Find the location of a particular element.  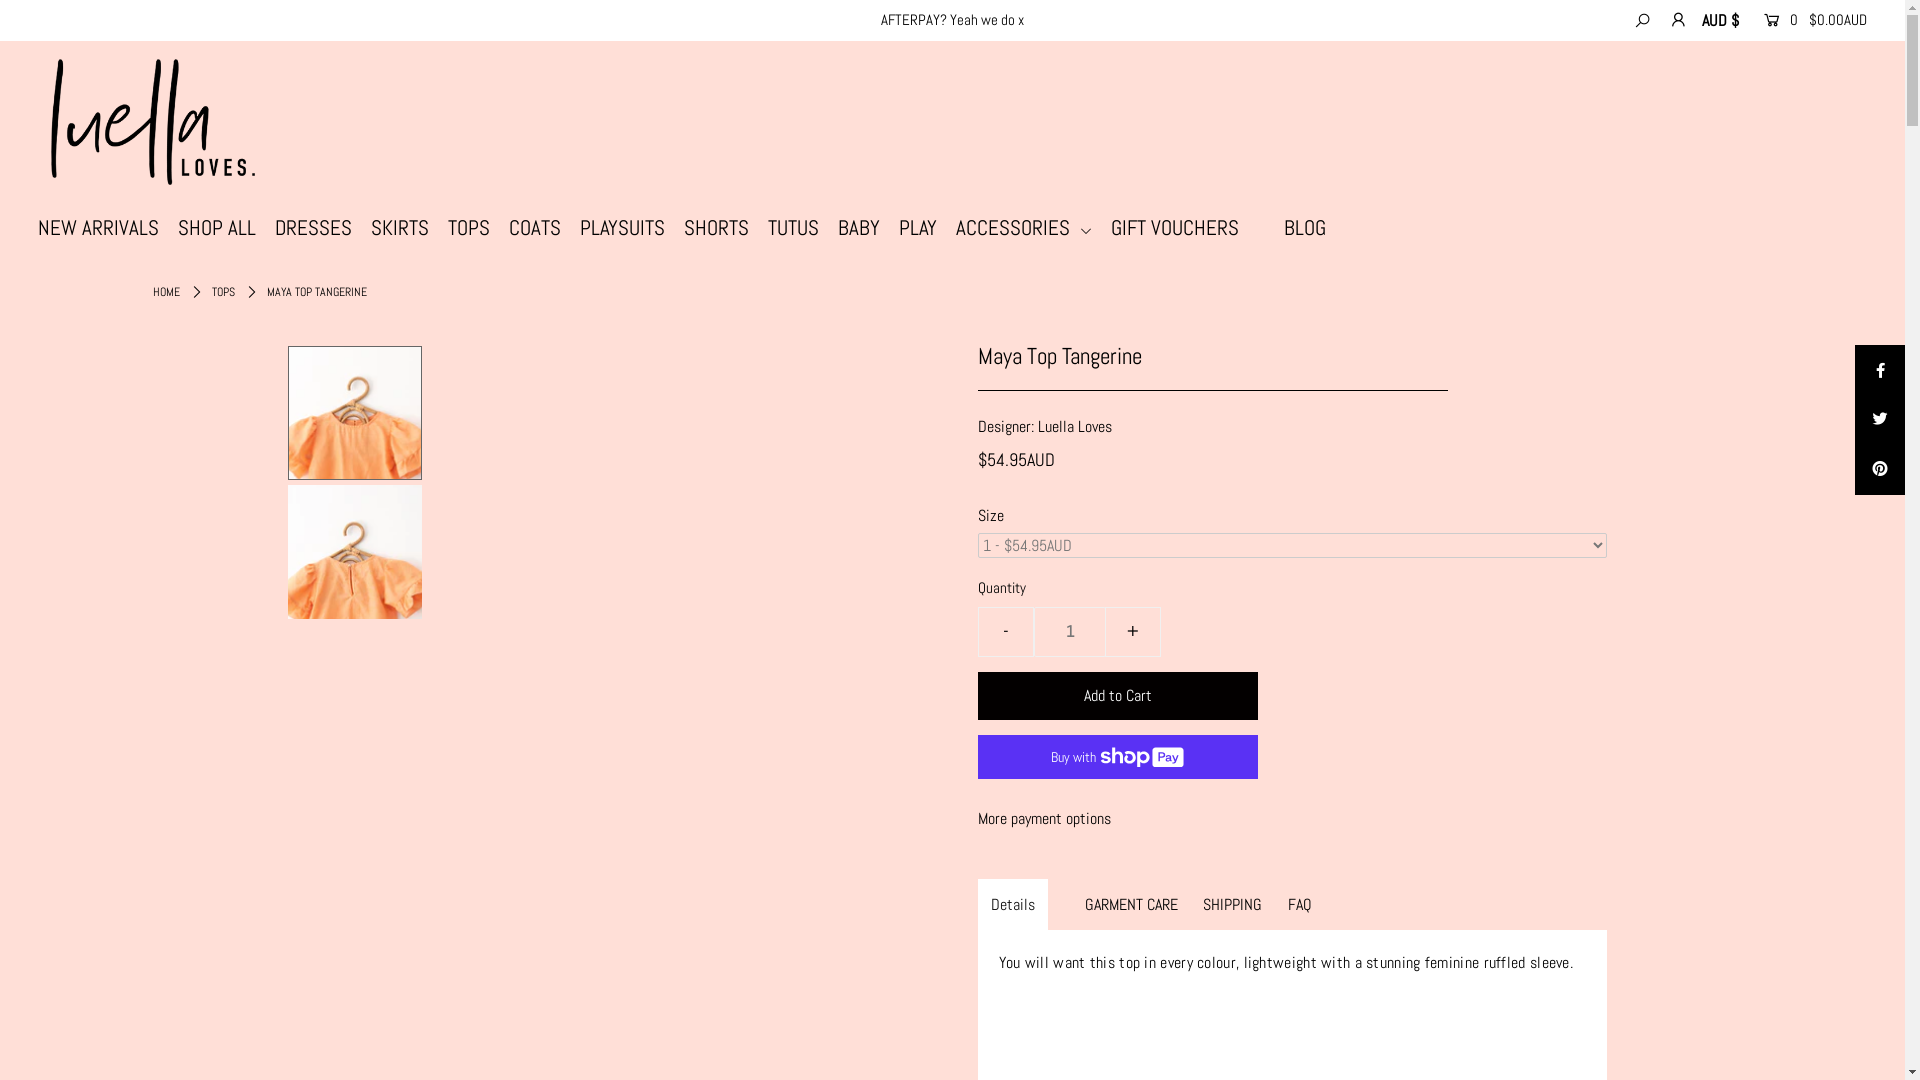

TUTUS is located at coordinates (801, 228).